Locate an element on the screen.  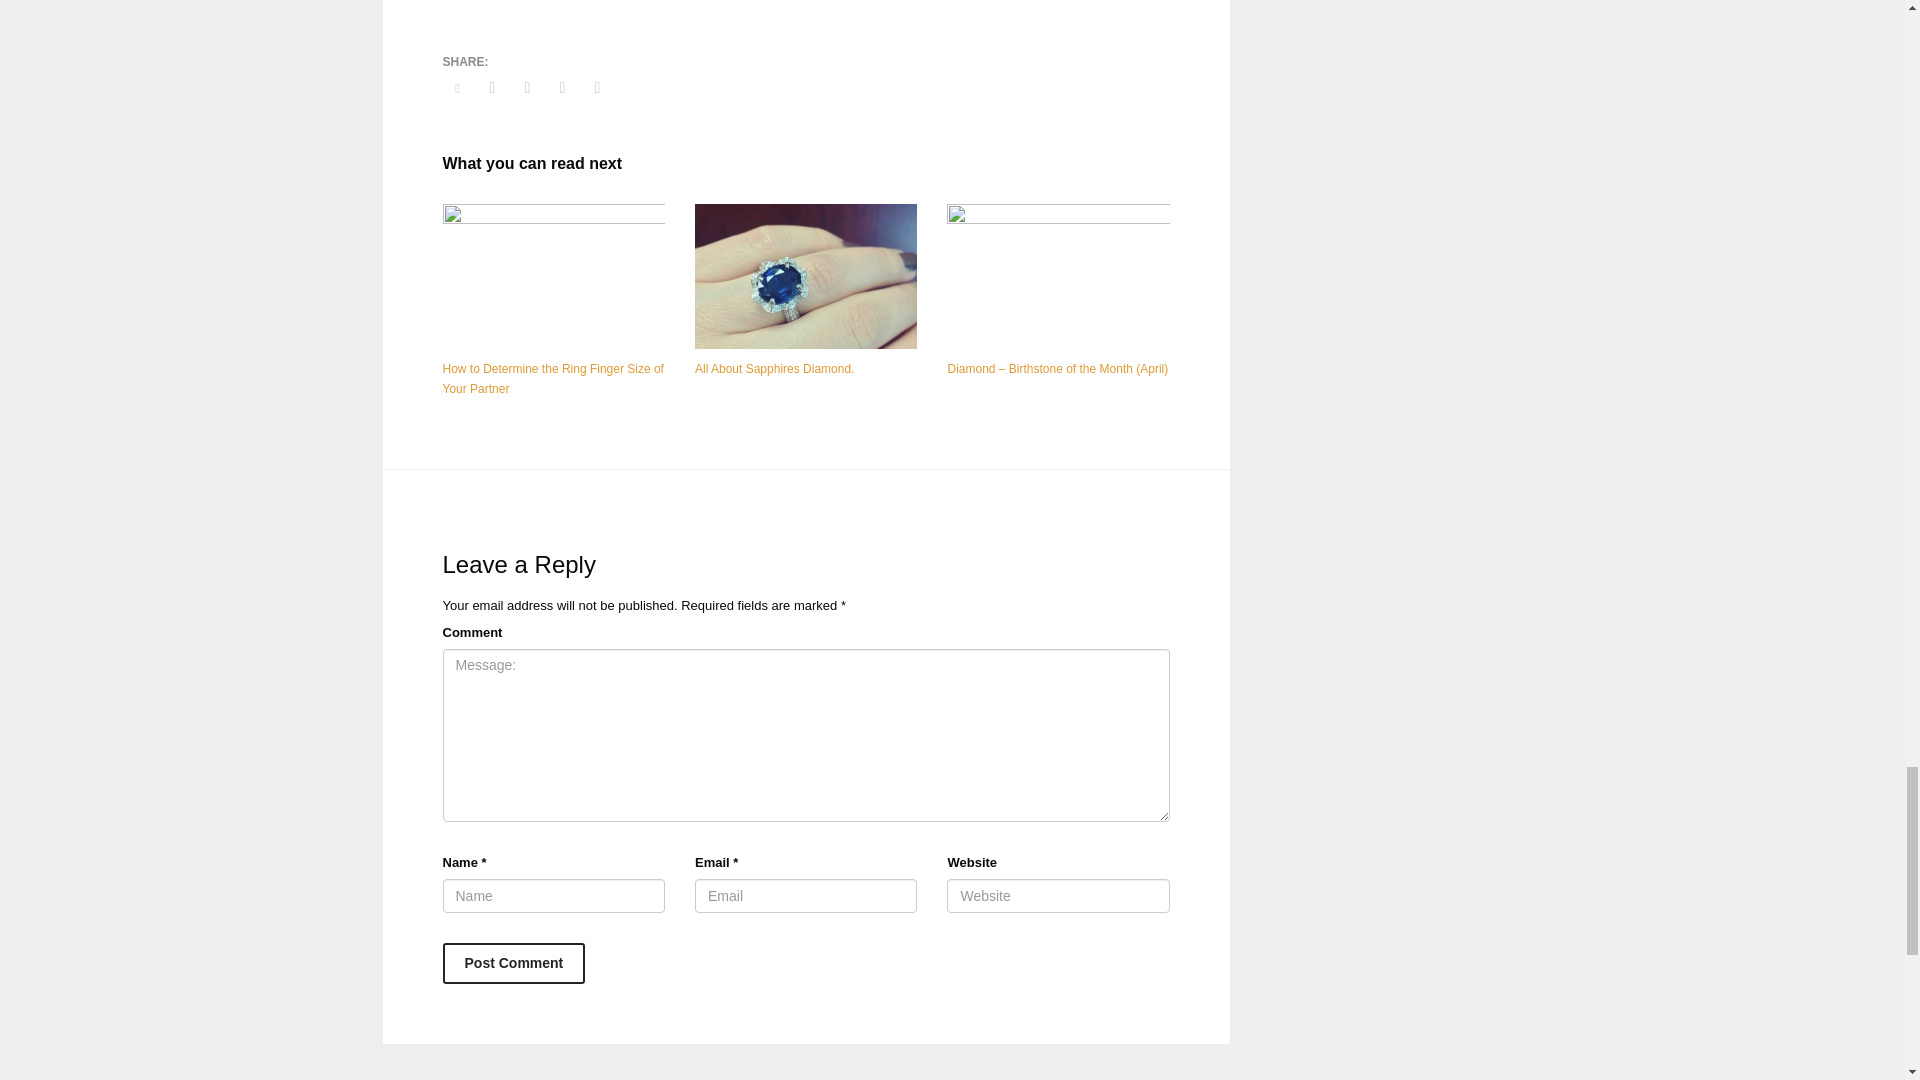
SHARE ON GPLUS is located at coordinates (526, 88).